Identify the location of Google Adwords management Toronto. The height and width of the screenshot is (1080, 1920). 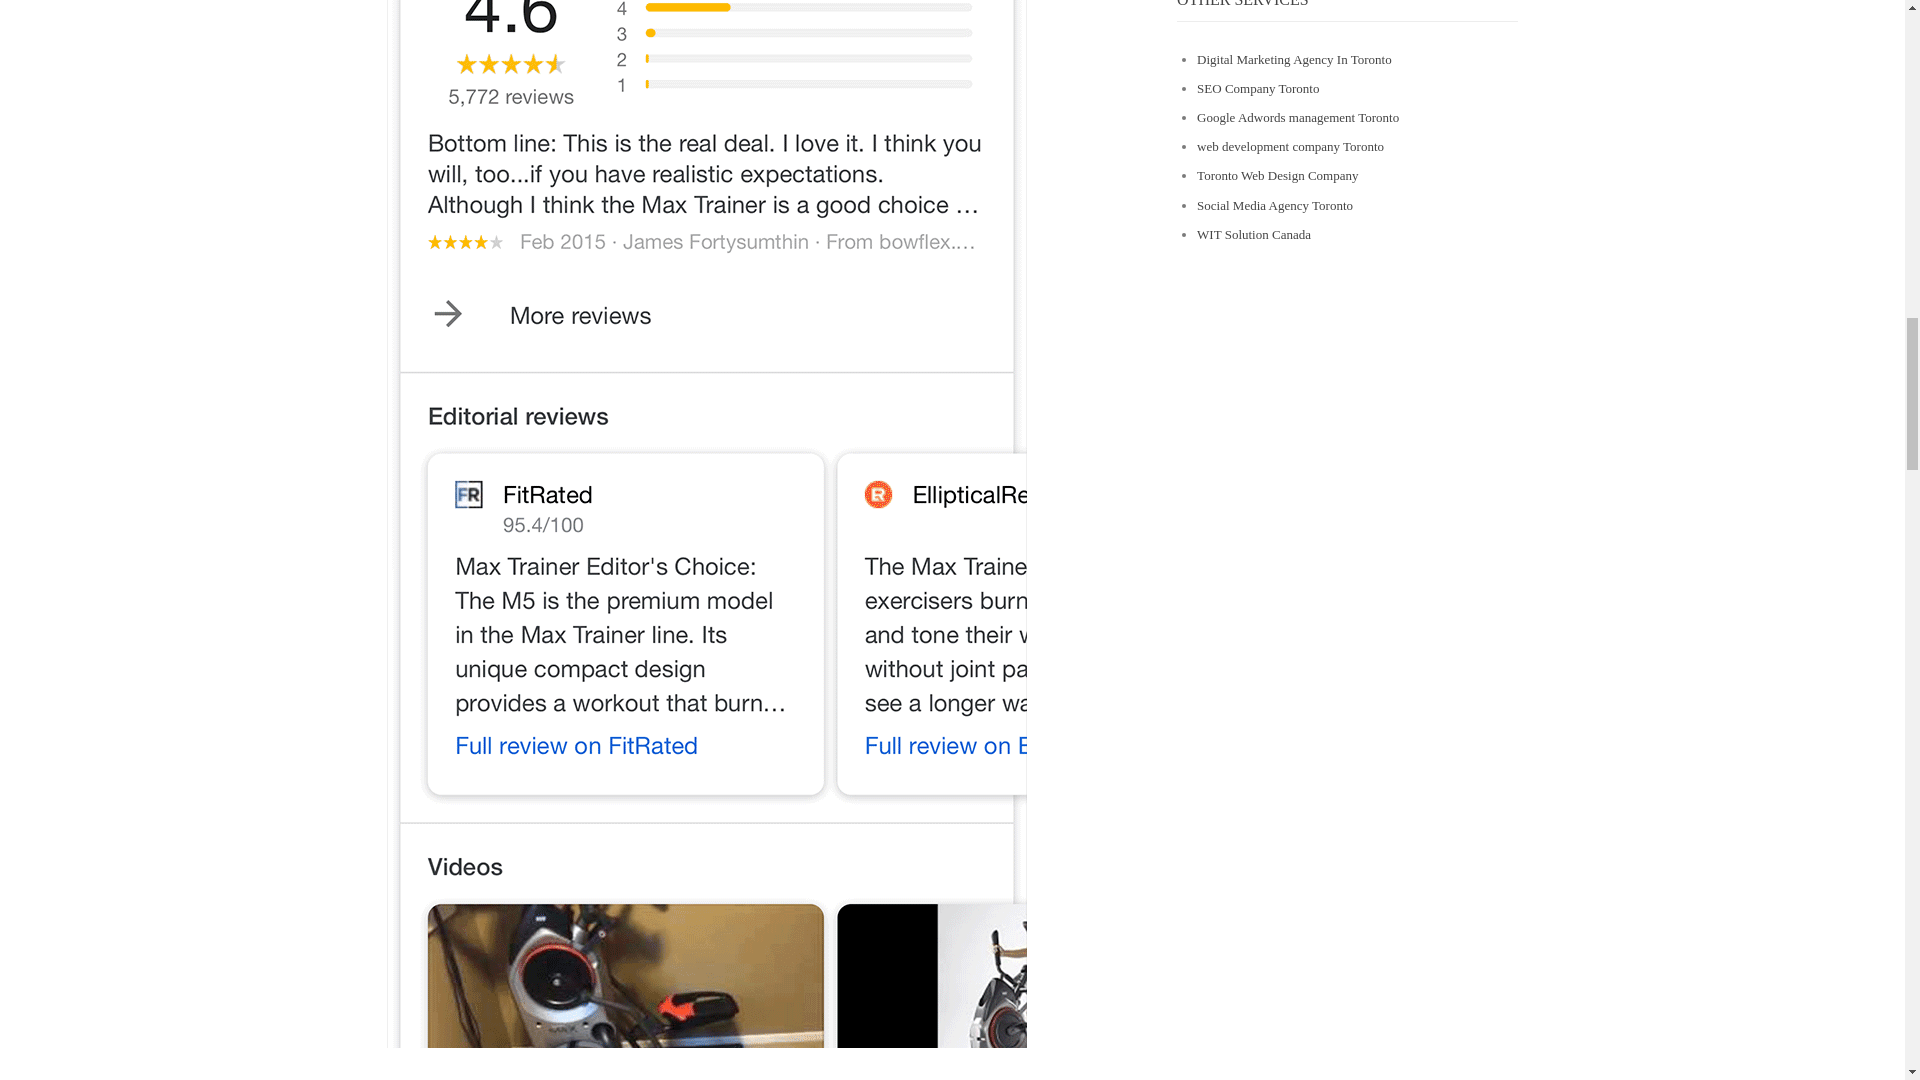
(1298, 118).